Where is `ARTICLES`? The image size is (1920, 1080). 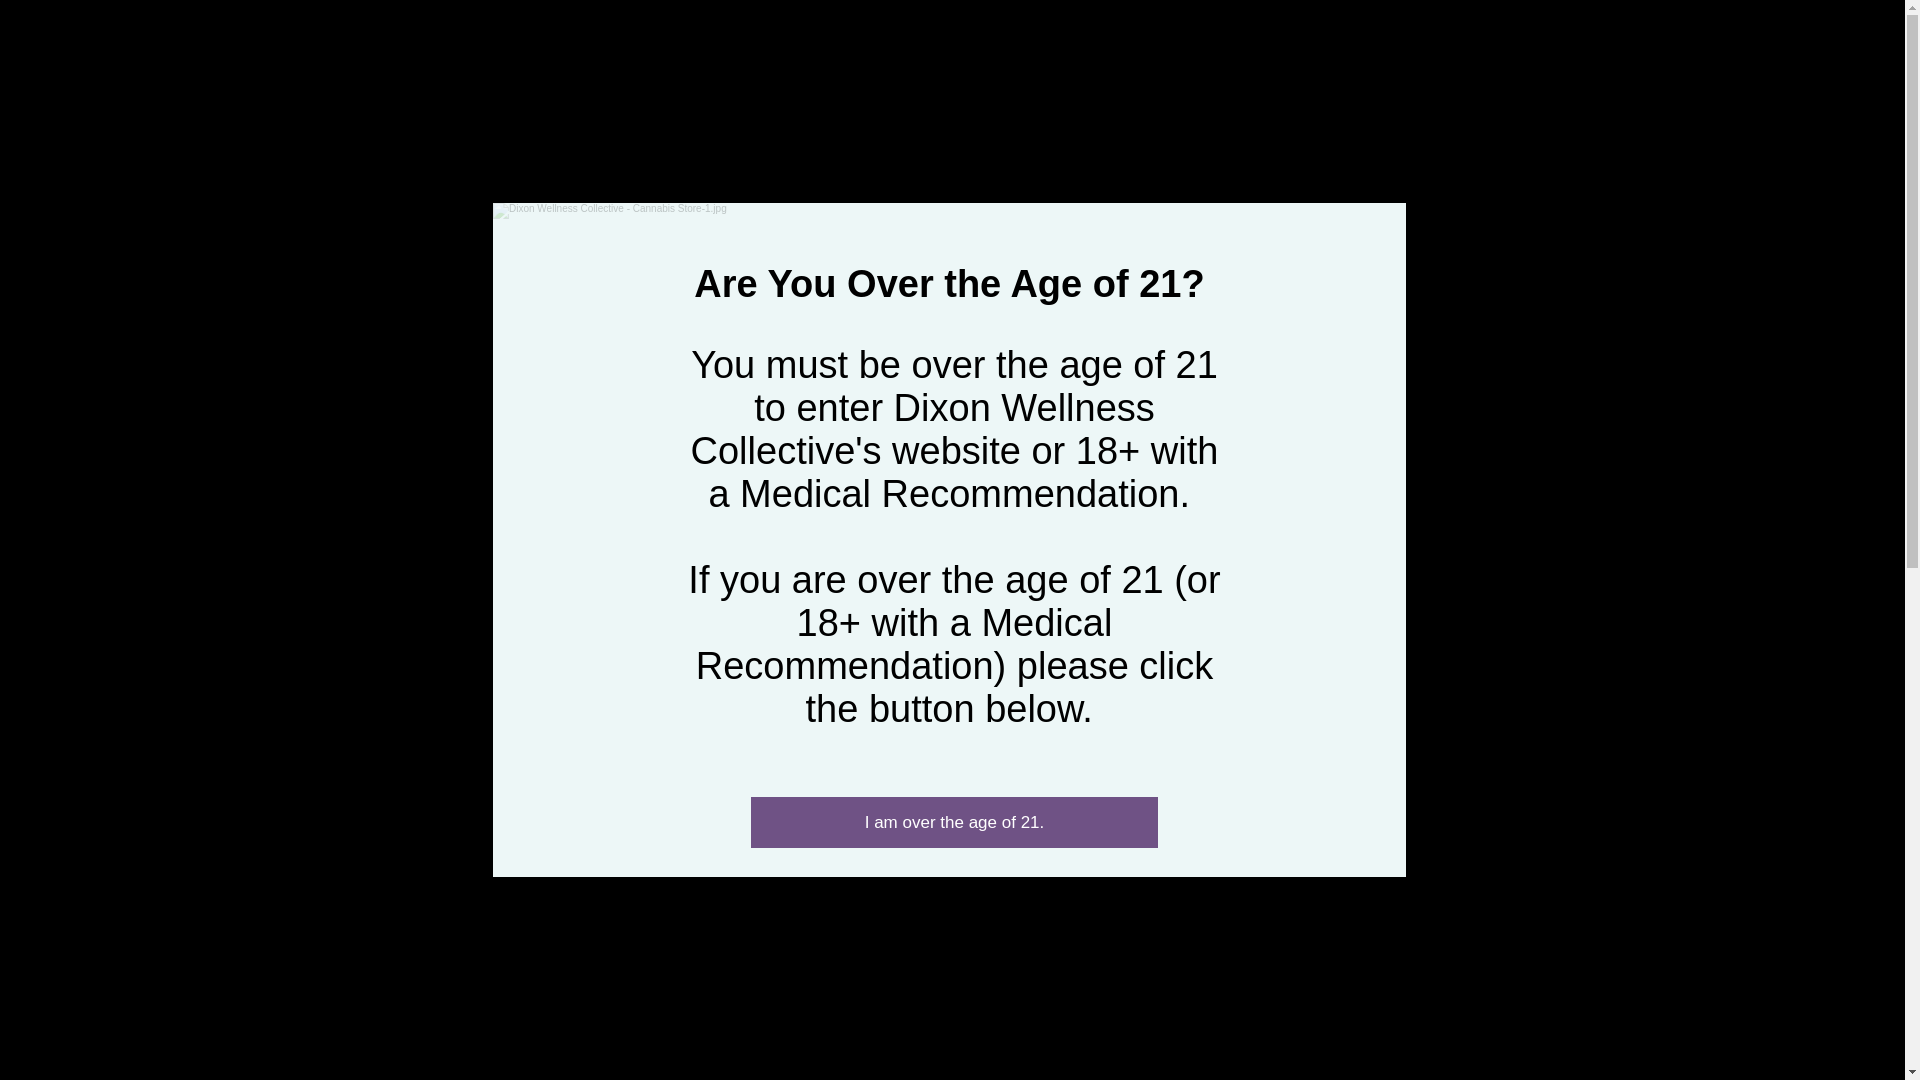 ARTICLES is located at coordinates (1252, 86).